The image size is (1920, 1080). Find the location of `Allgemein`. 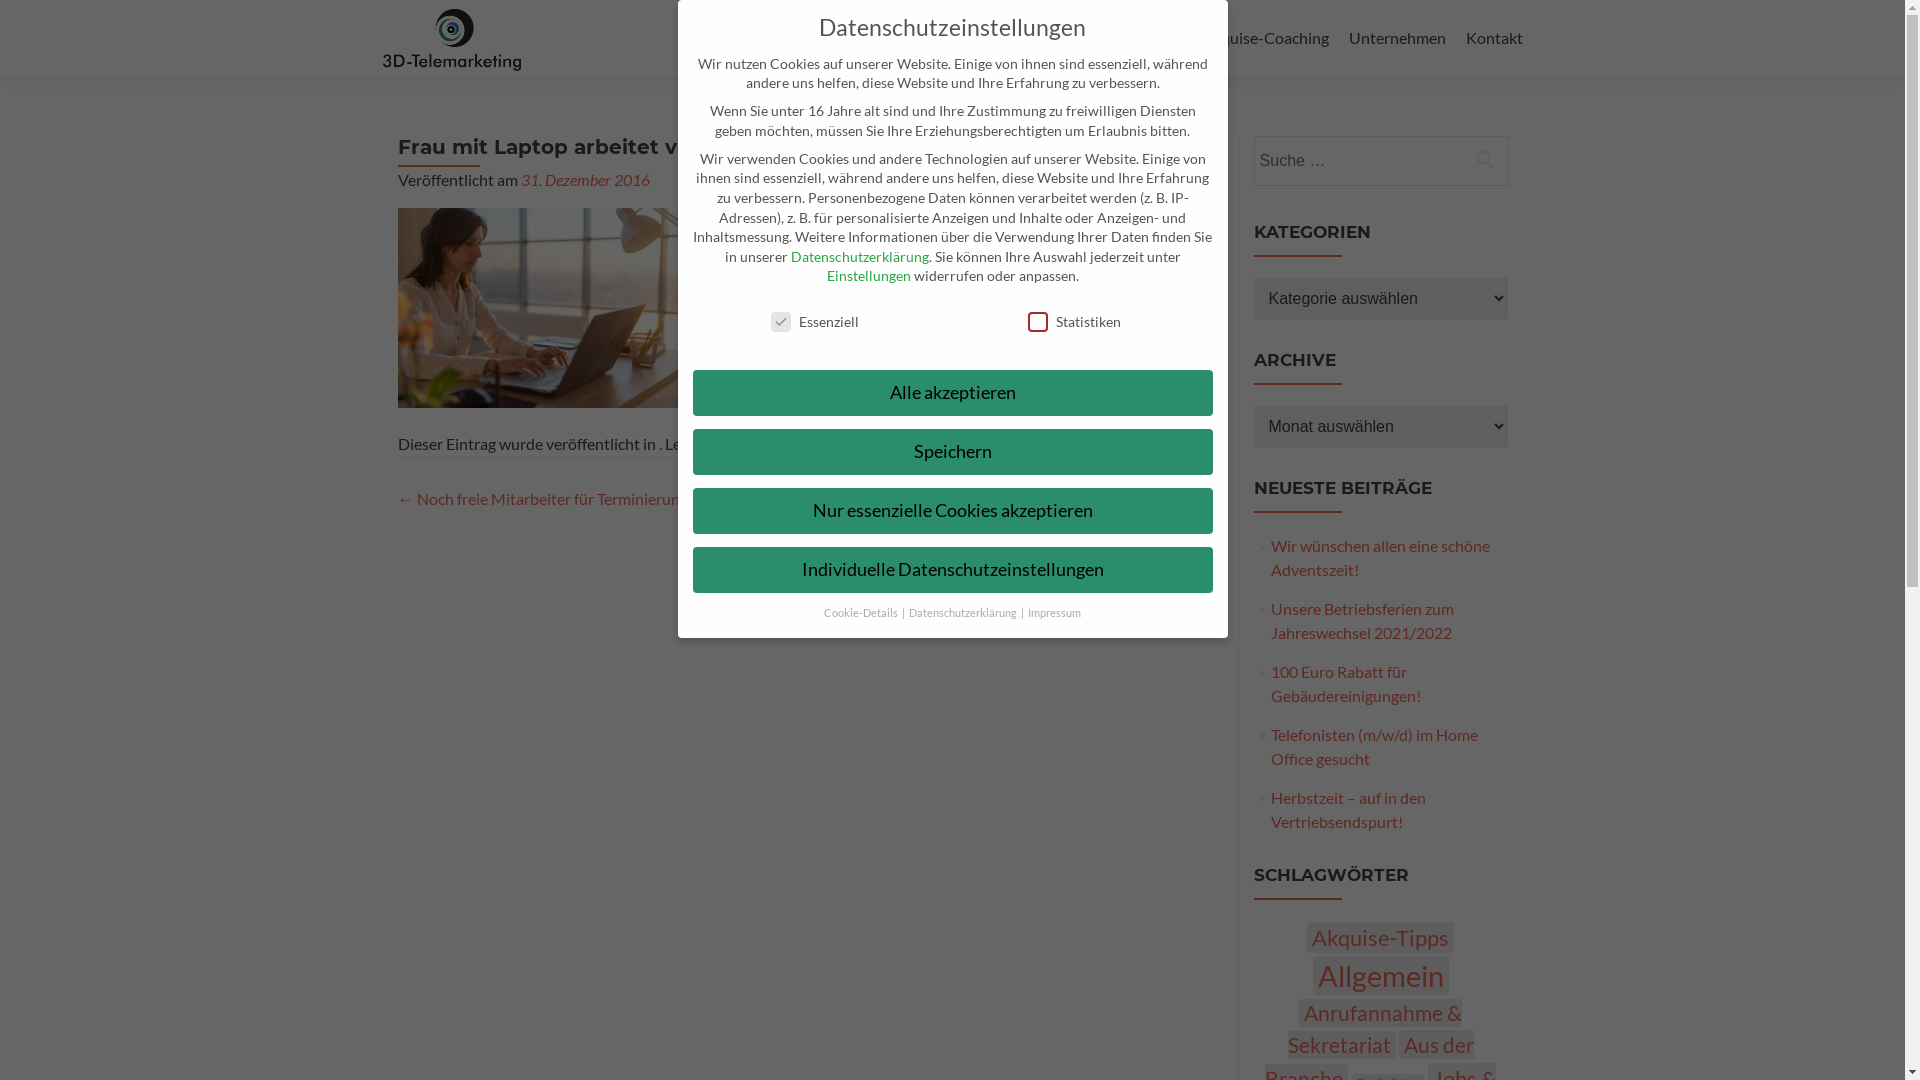

Allgemein is located at coordinates (1380, 976).